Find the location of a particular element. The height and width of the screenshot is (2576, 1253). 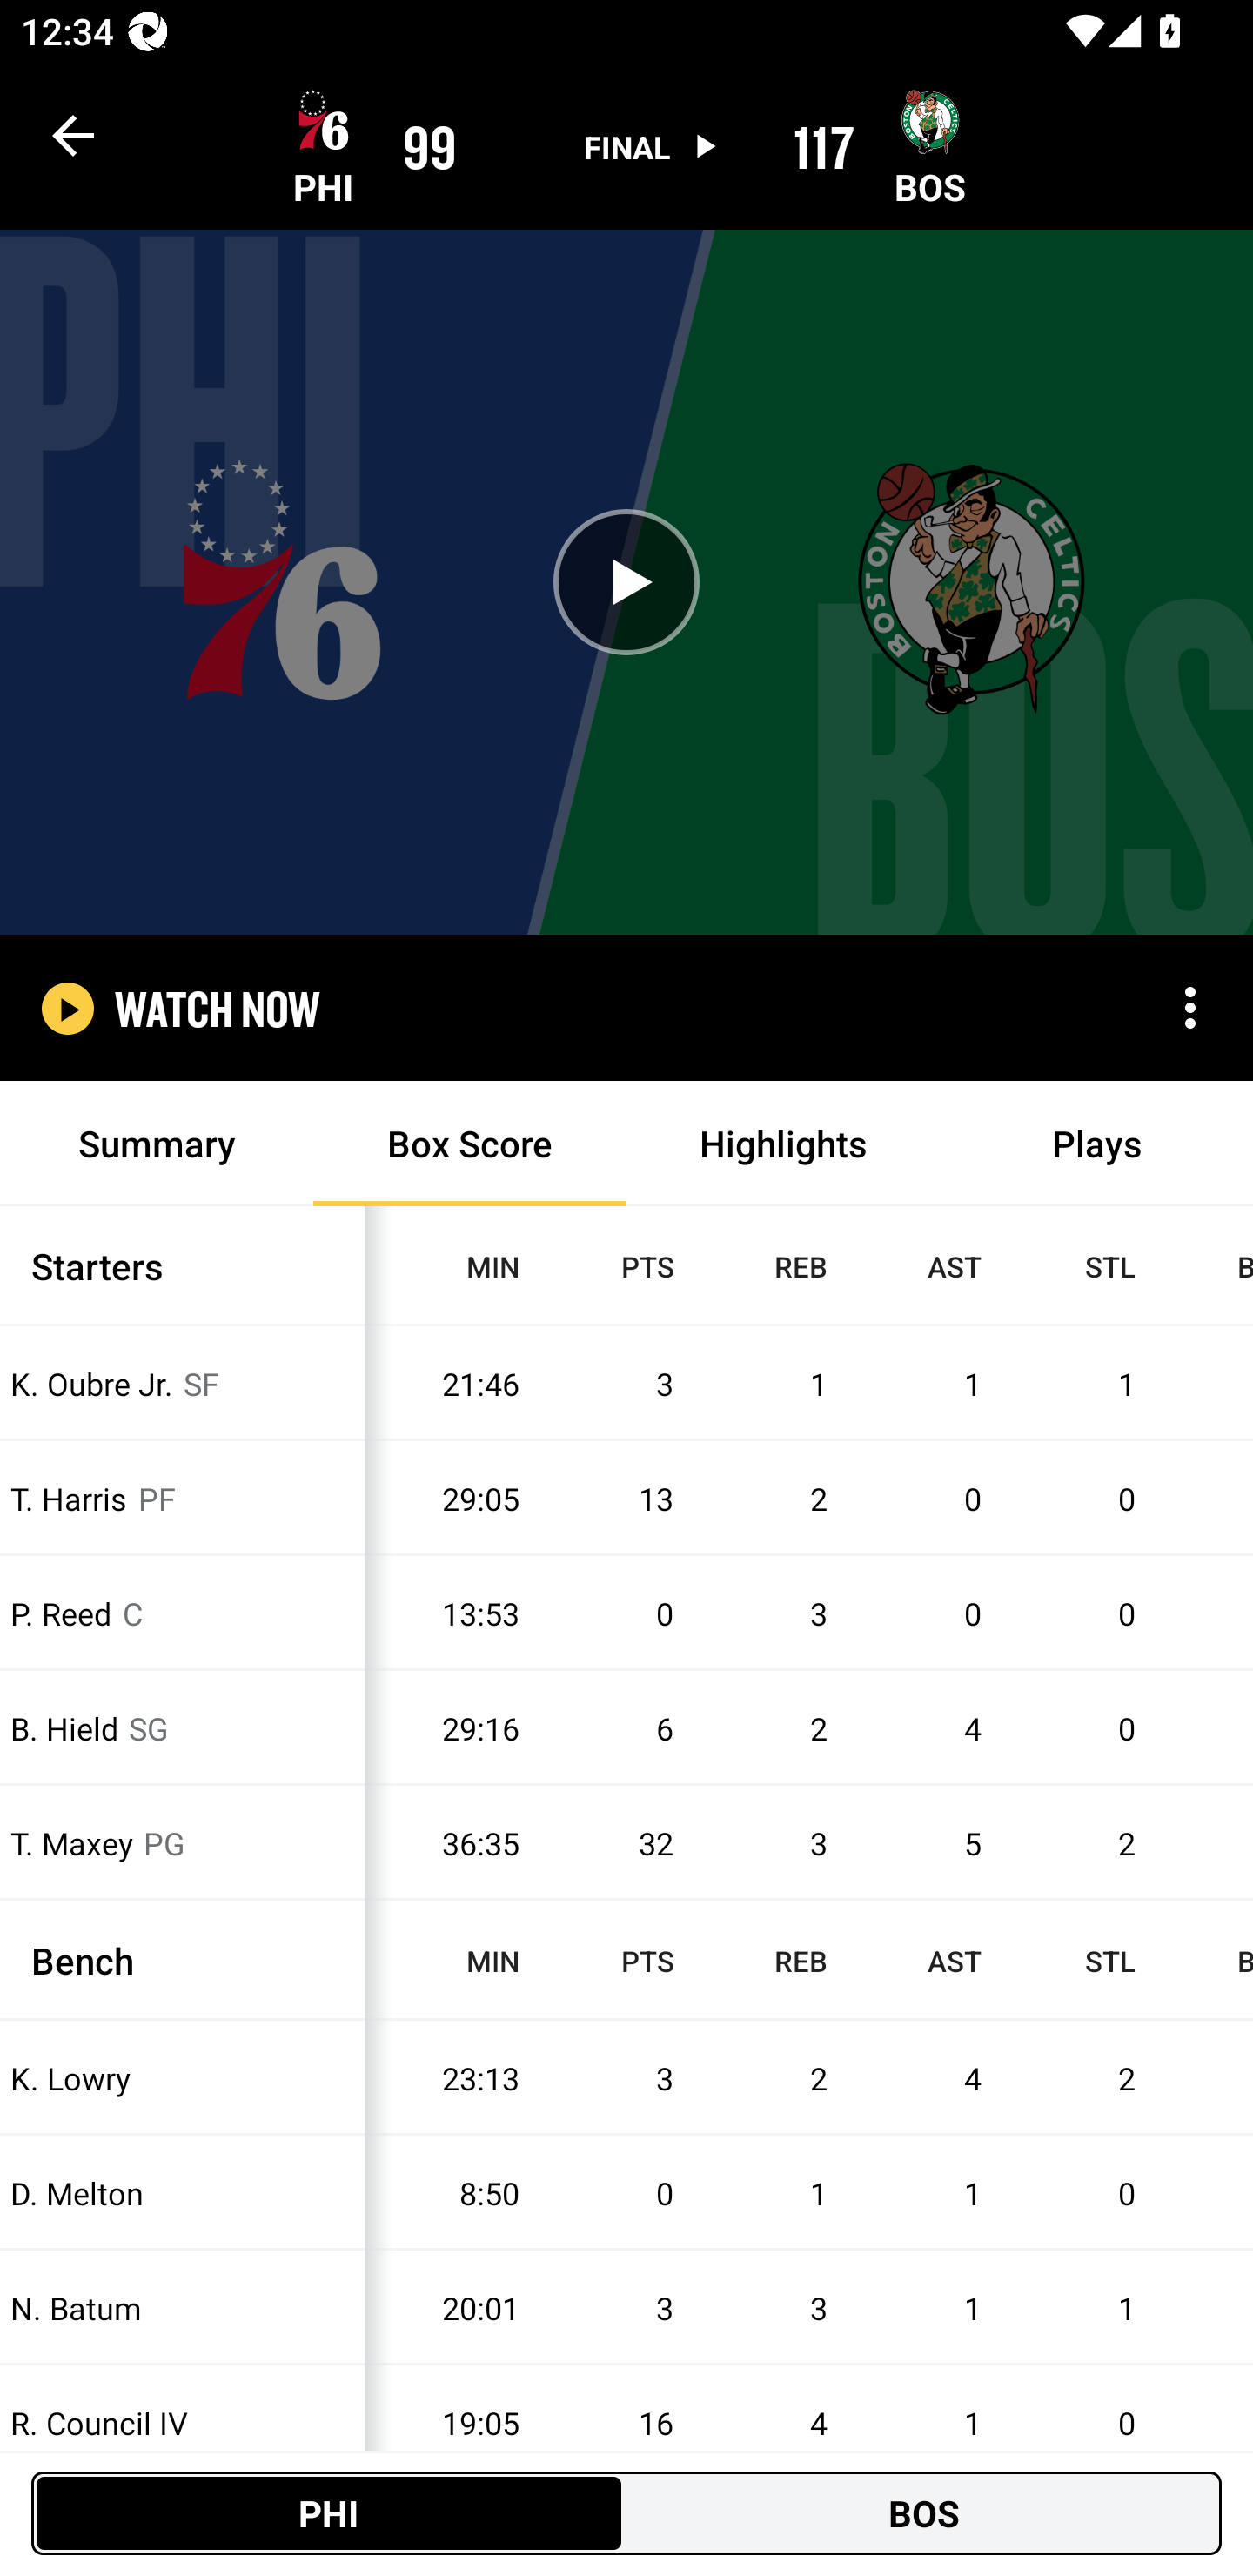

P. Reed C is located at coordinates (183, 1613).